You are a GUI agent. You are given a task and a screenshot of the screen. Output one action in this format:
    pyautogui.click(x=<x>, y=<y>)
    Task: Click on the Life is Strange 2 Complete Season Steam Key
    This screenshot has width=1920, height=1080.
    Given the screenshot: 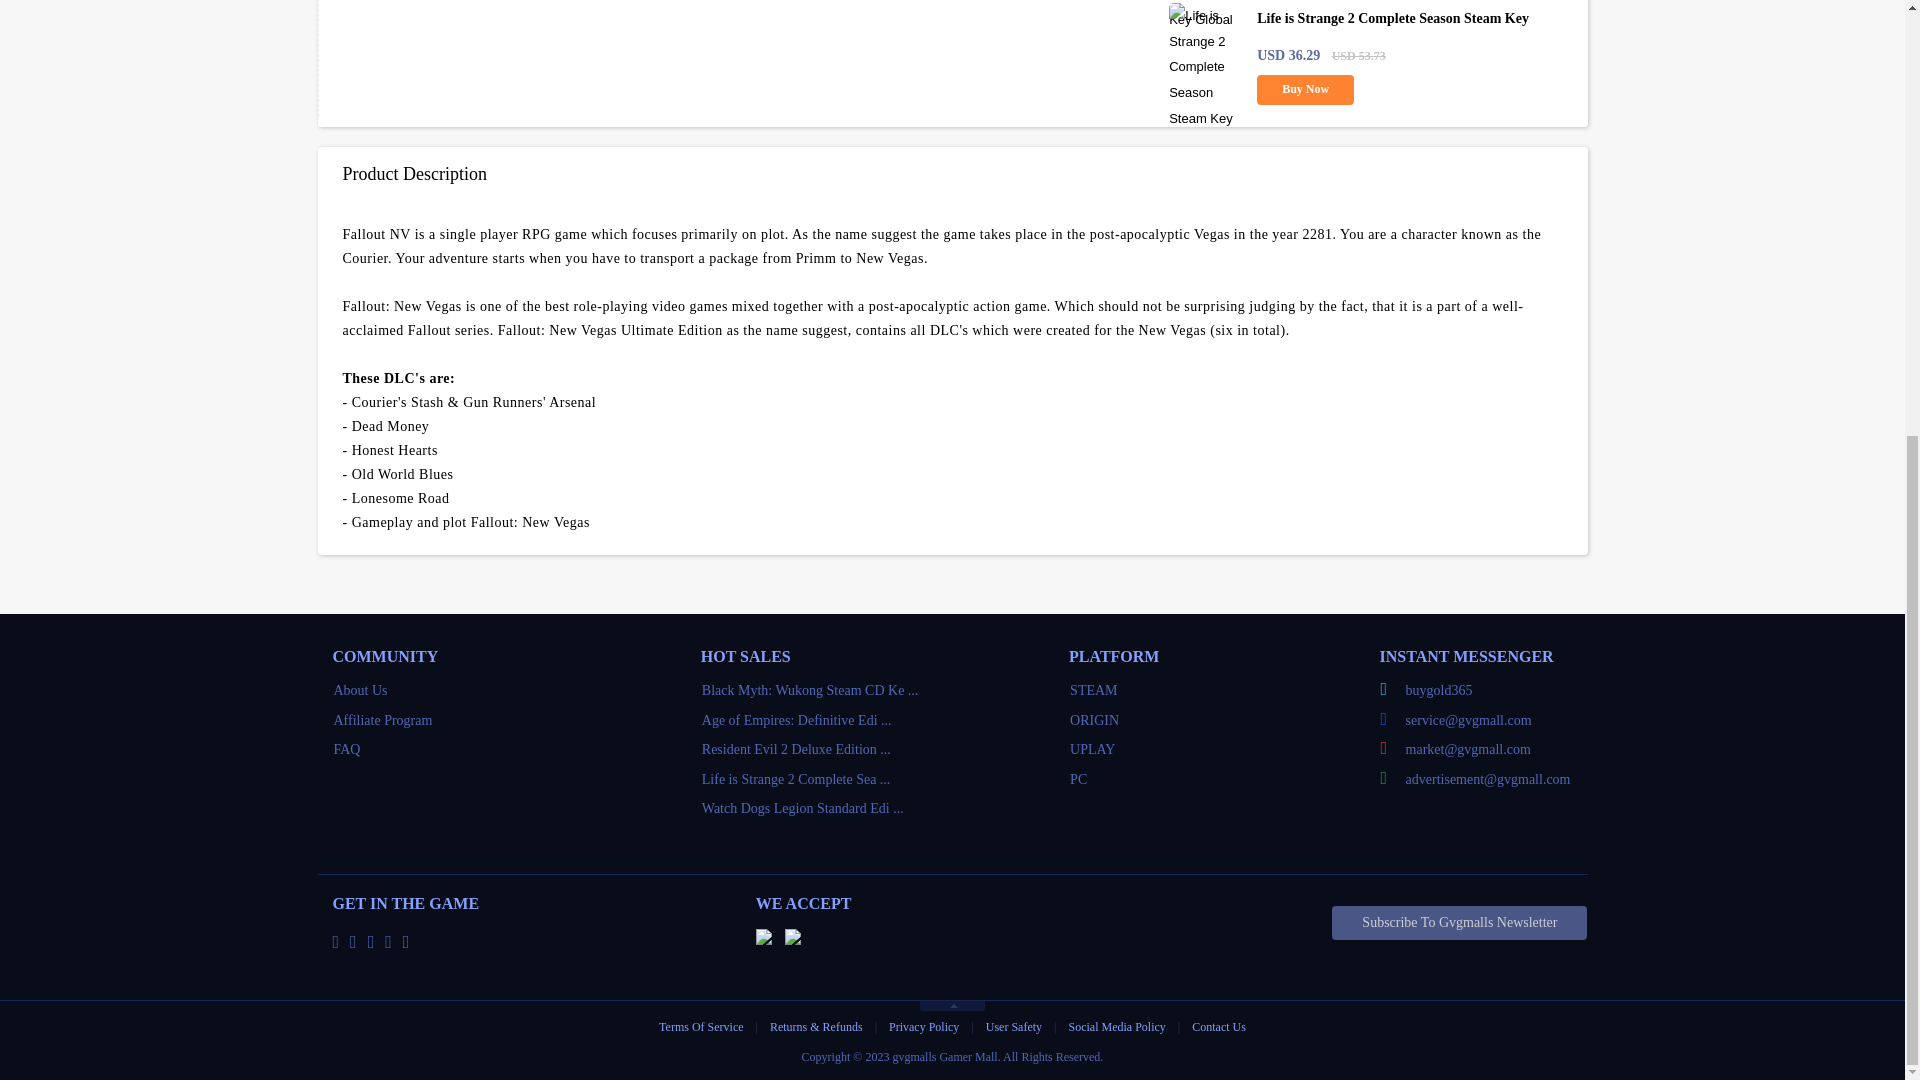 What is the action you would take?
    pyautogui.click(x=796, y=780)
    